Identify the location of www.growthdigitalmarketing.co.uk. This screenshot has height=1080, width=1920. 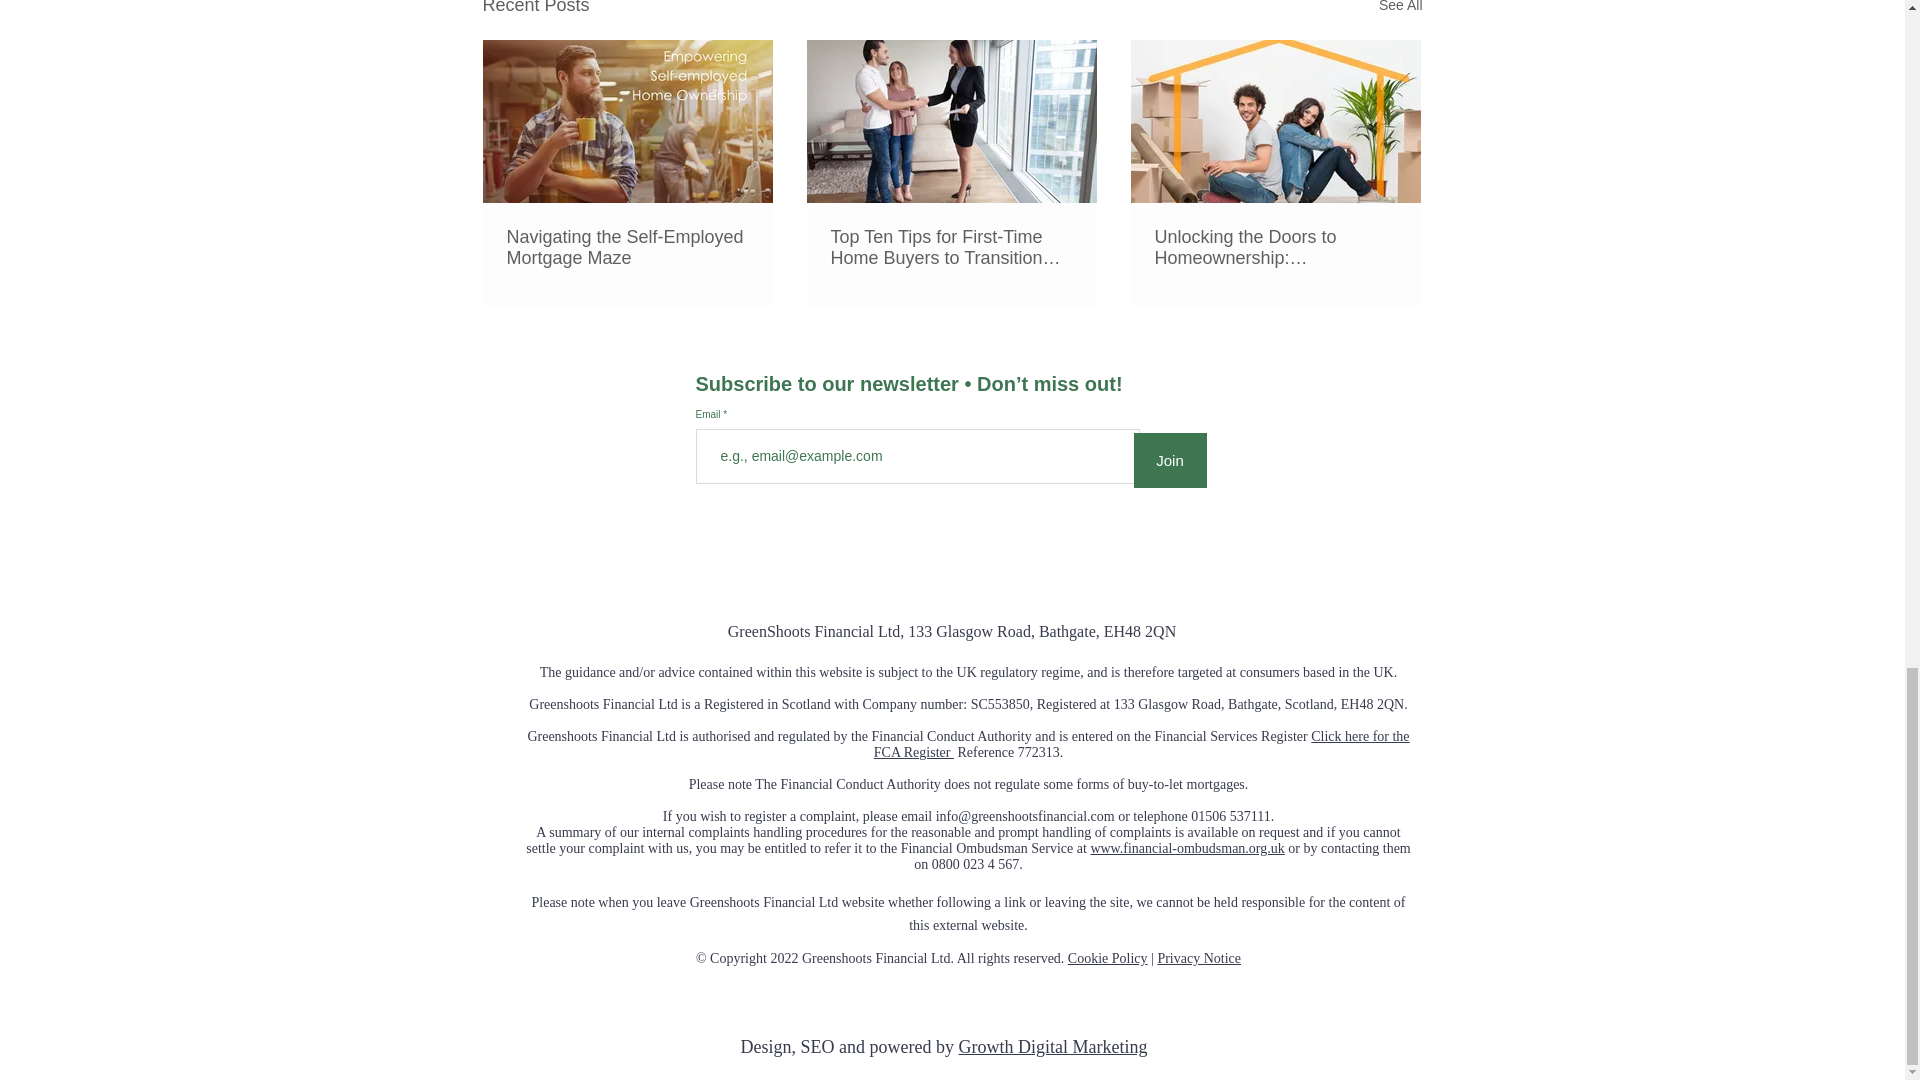
(997, 986).